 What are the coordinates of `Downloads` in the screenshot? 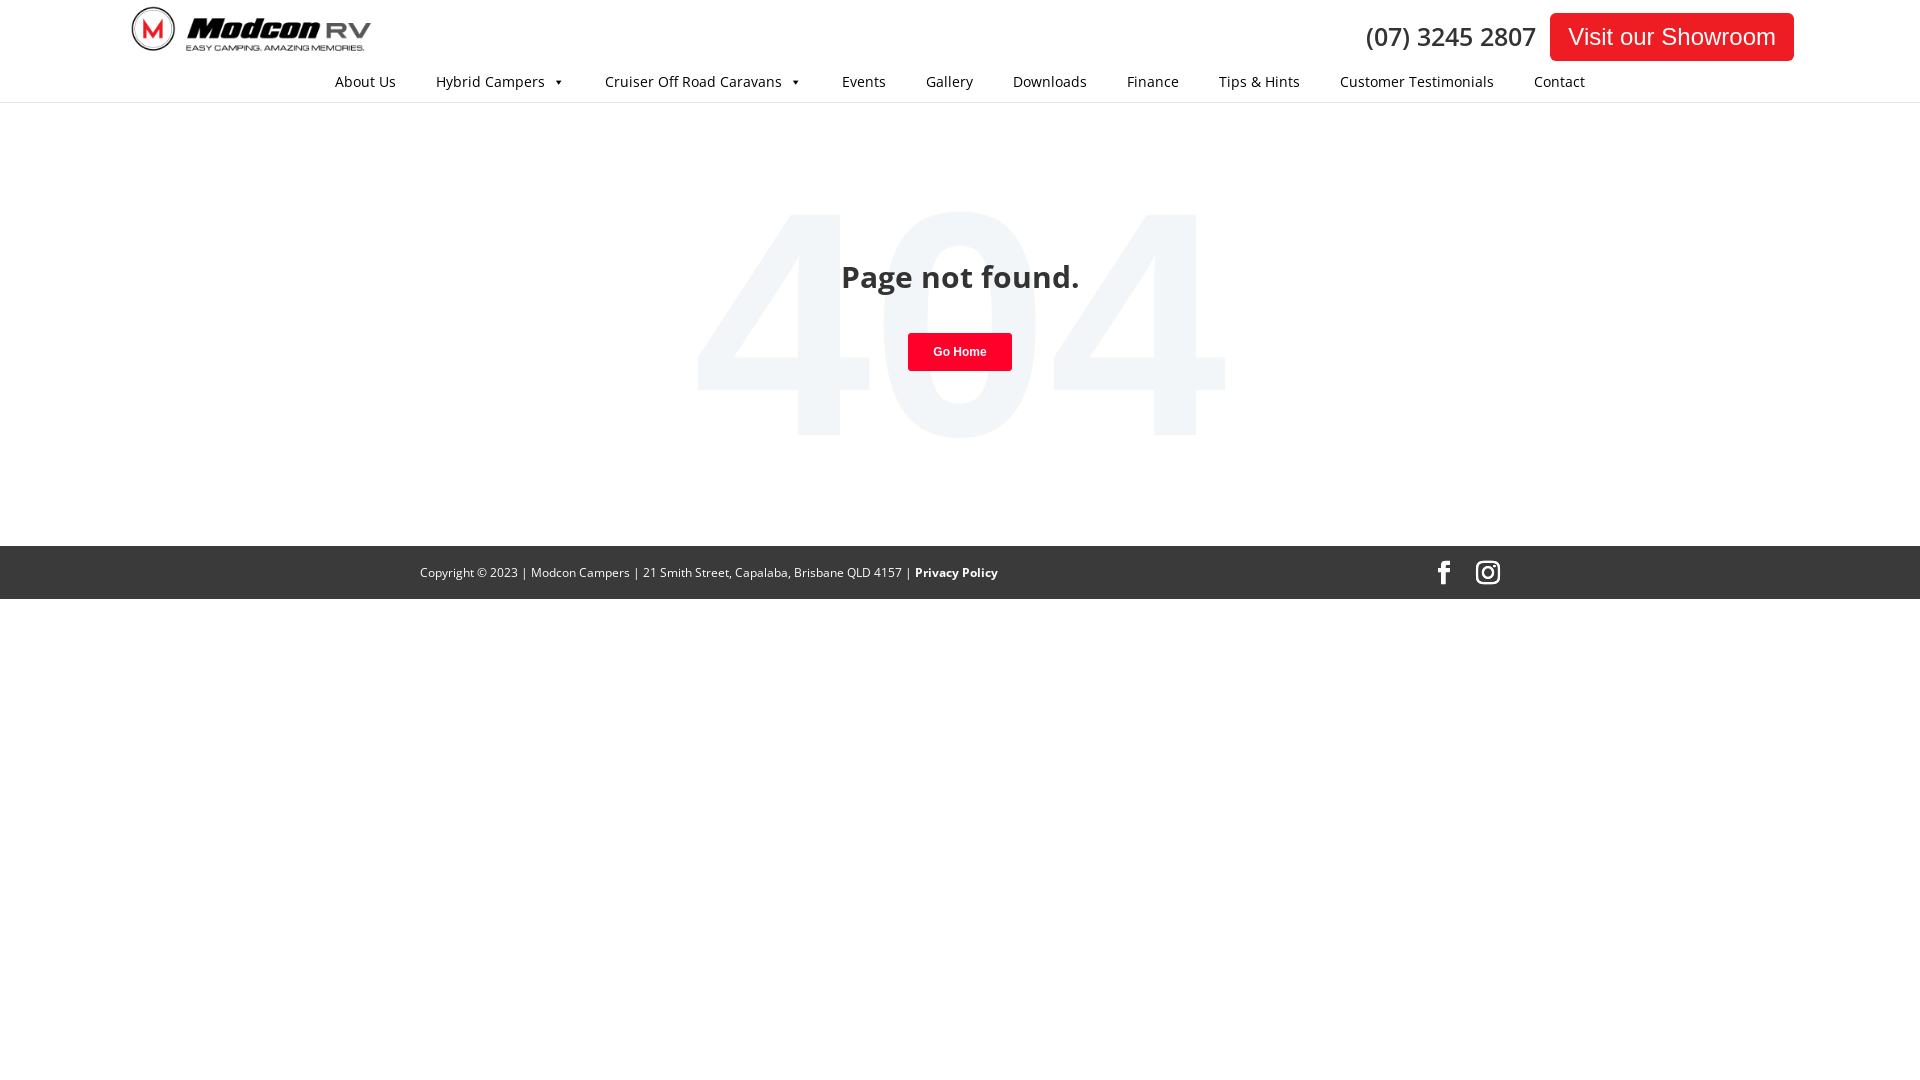 It's located at (1050, 82).